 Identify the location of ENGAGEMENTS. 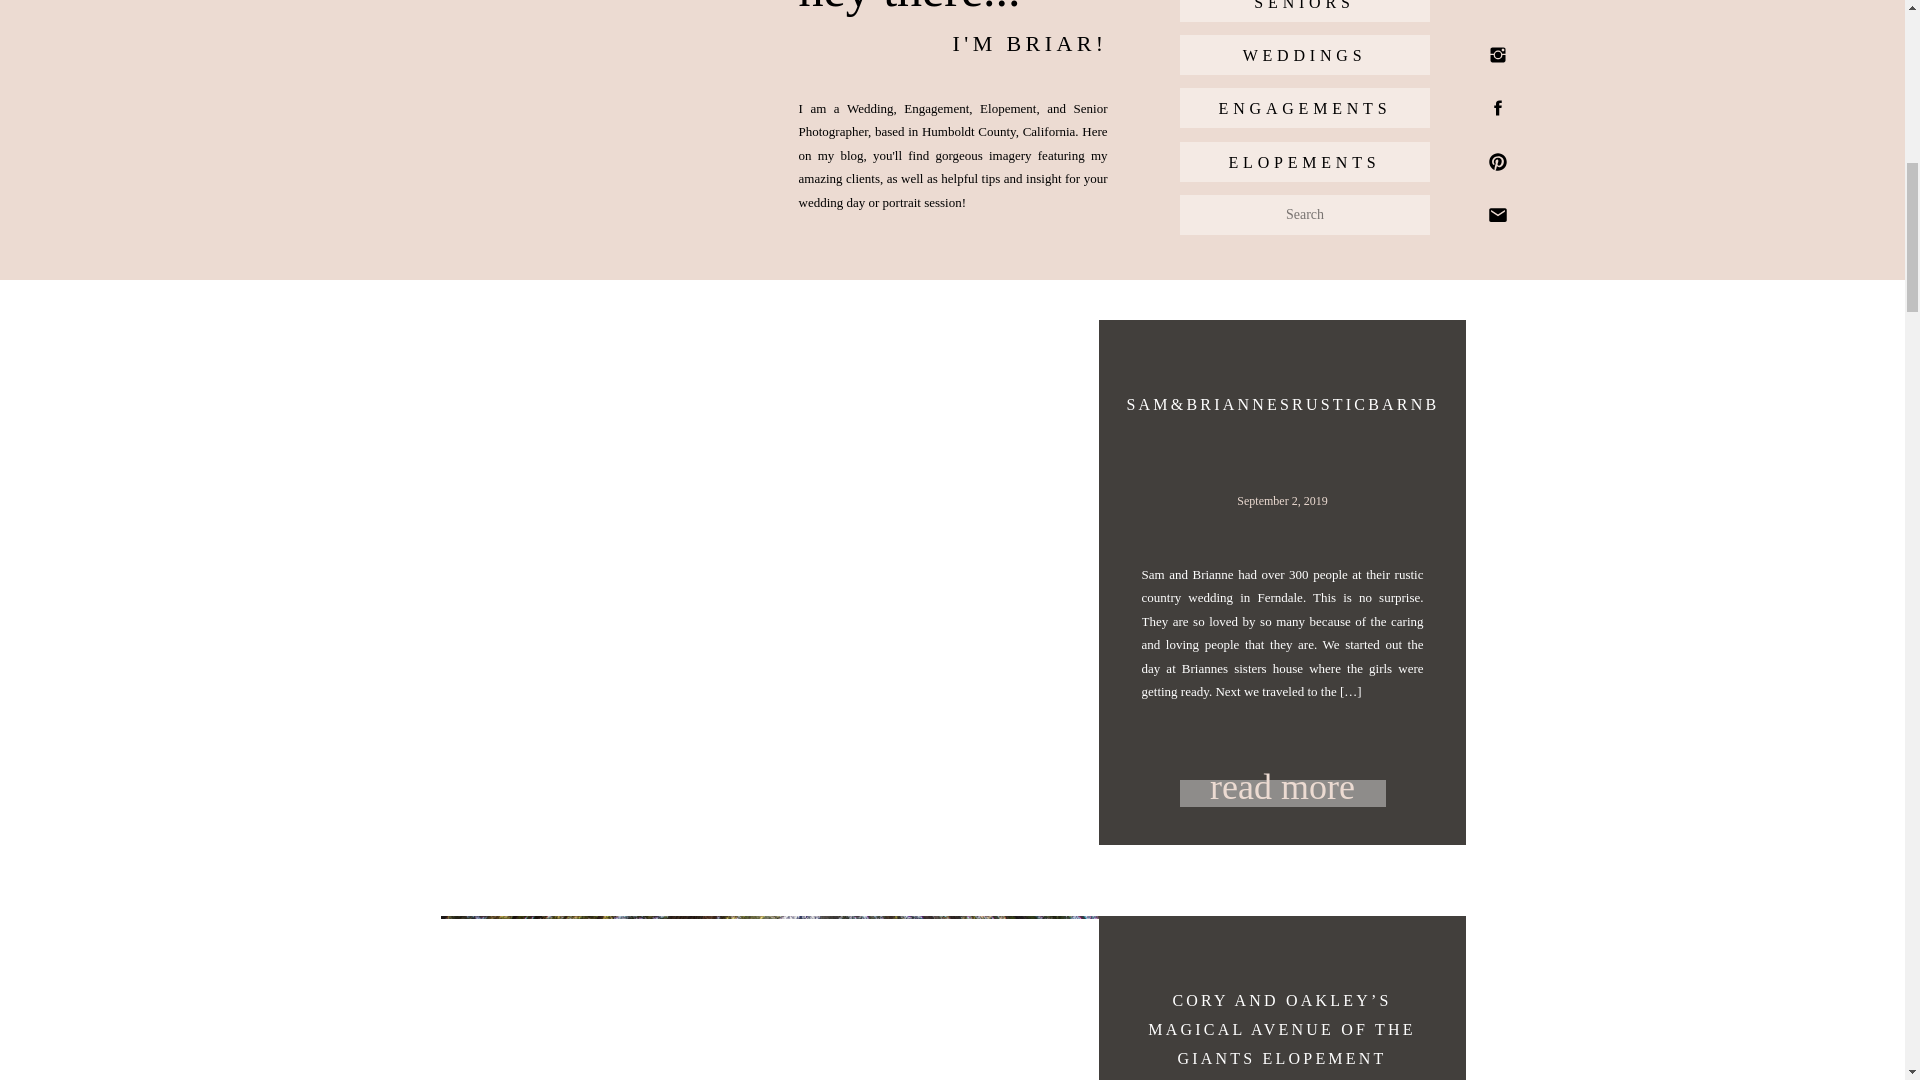
(1304, 108).